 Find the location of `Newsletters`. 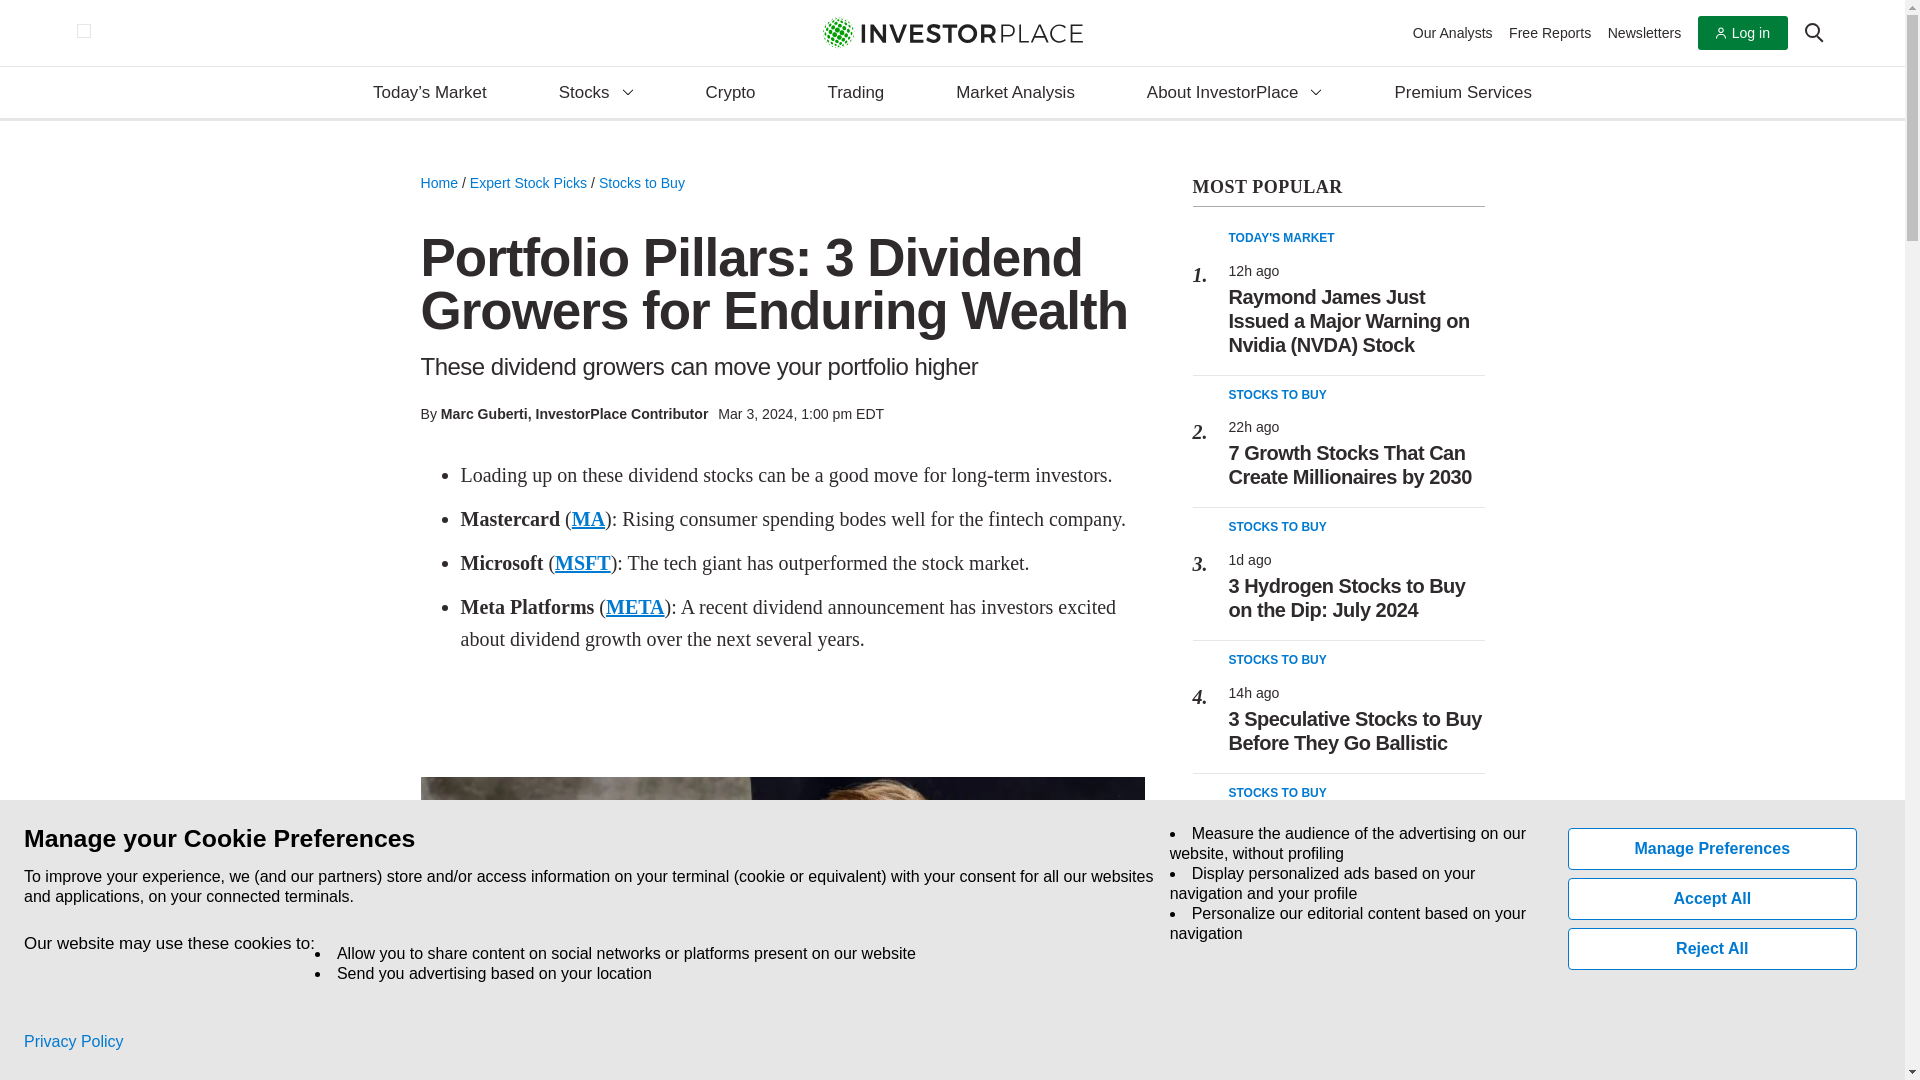

Newsletters is located at coordinates (1644, 31).